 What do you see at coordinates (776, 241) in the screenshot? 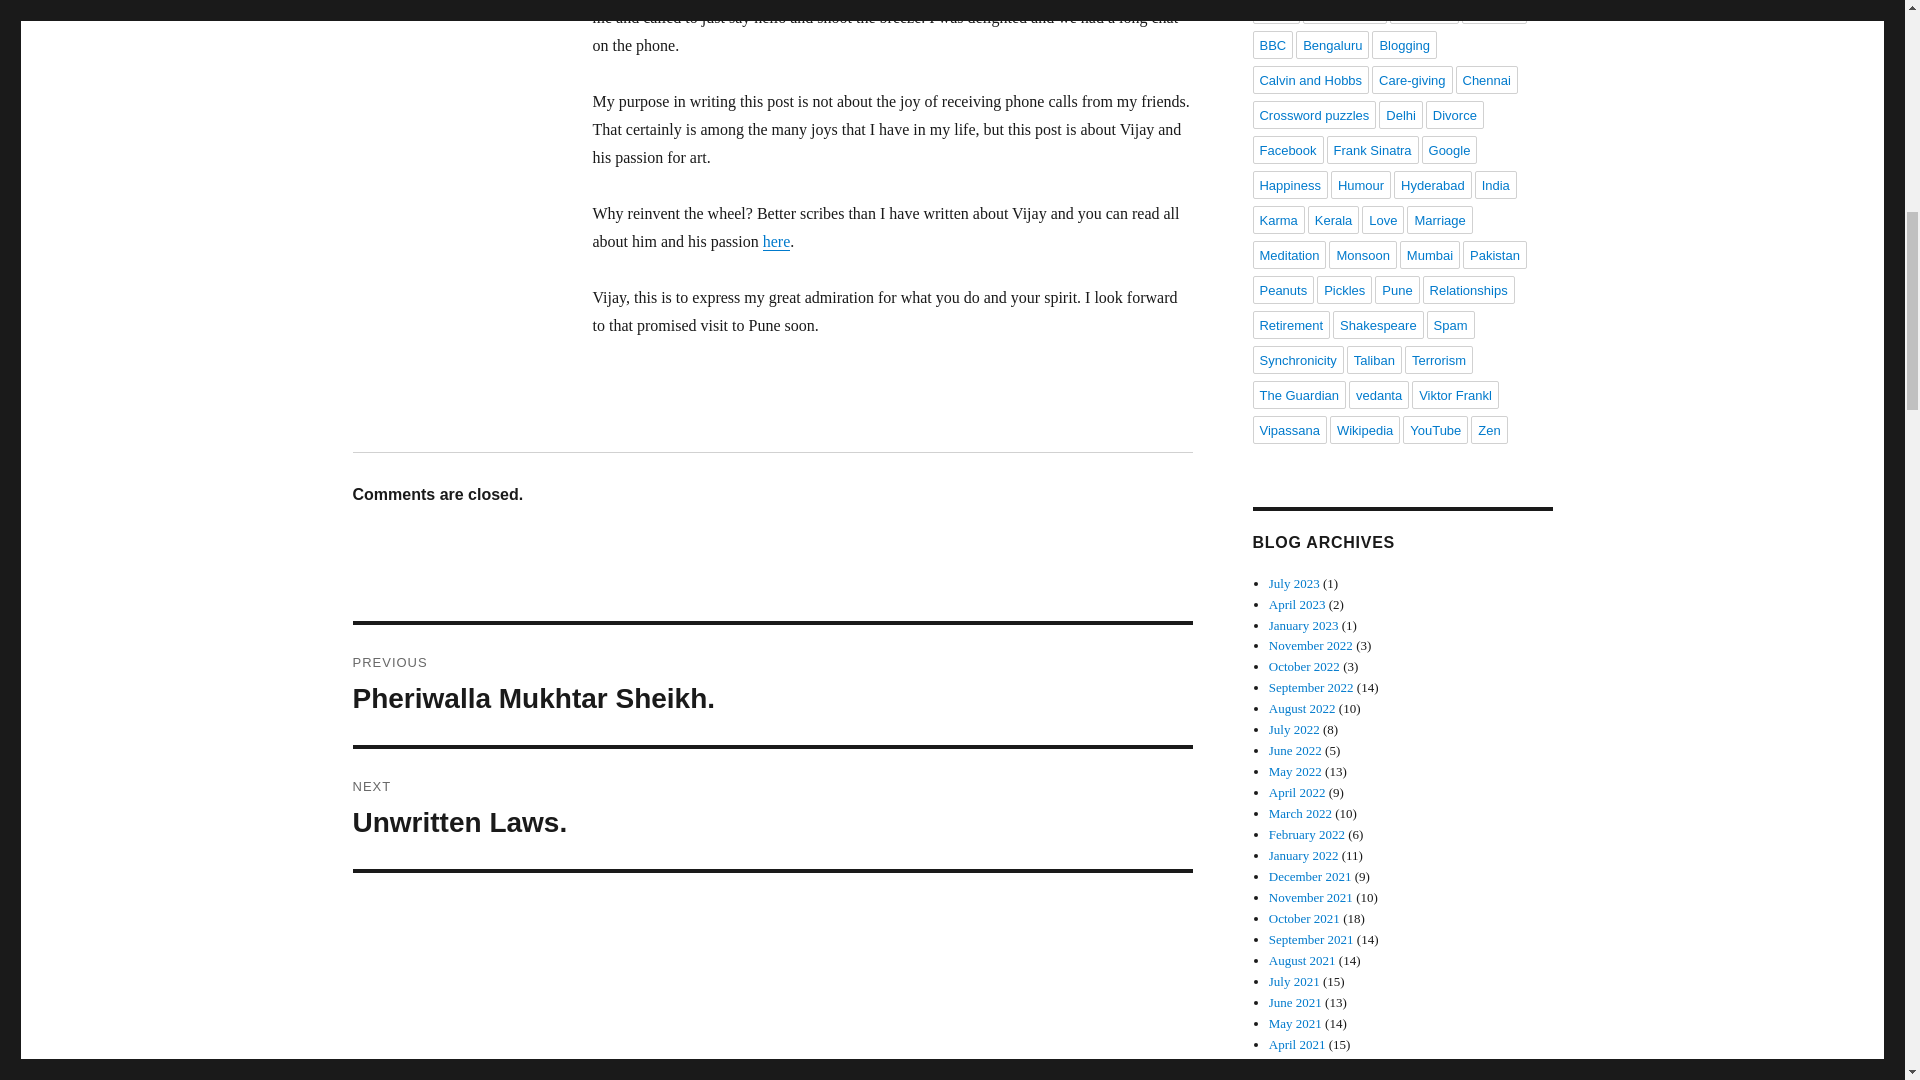
I see `here` at bounding box center [776, 241].